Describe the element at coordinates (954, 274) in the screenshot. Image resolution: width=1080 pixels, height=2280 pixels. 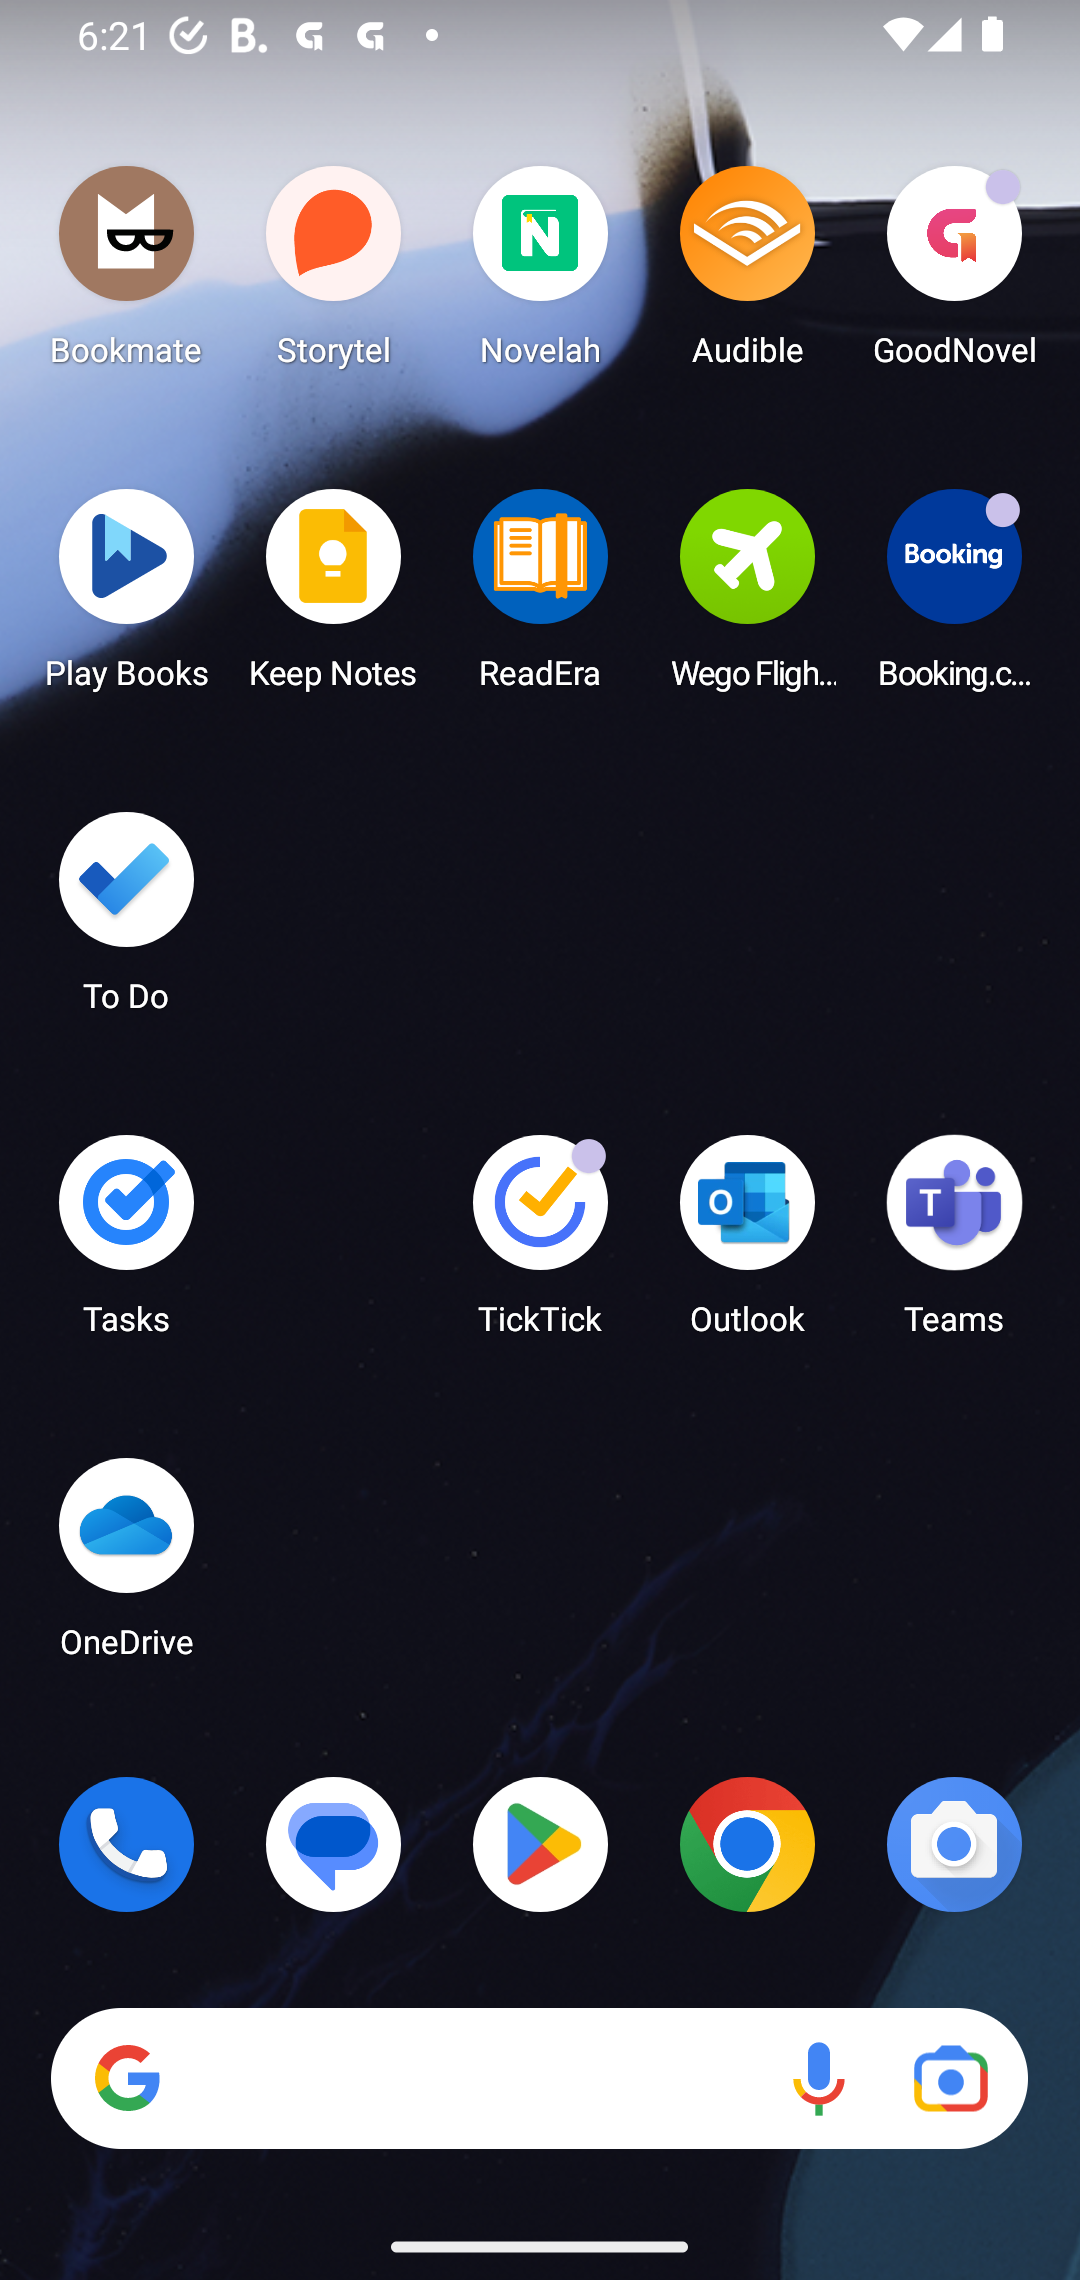
I see `GoodNovel GoodNovel has 19 notifications` at that location.